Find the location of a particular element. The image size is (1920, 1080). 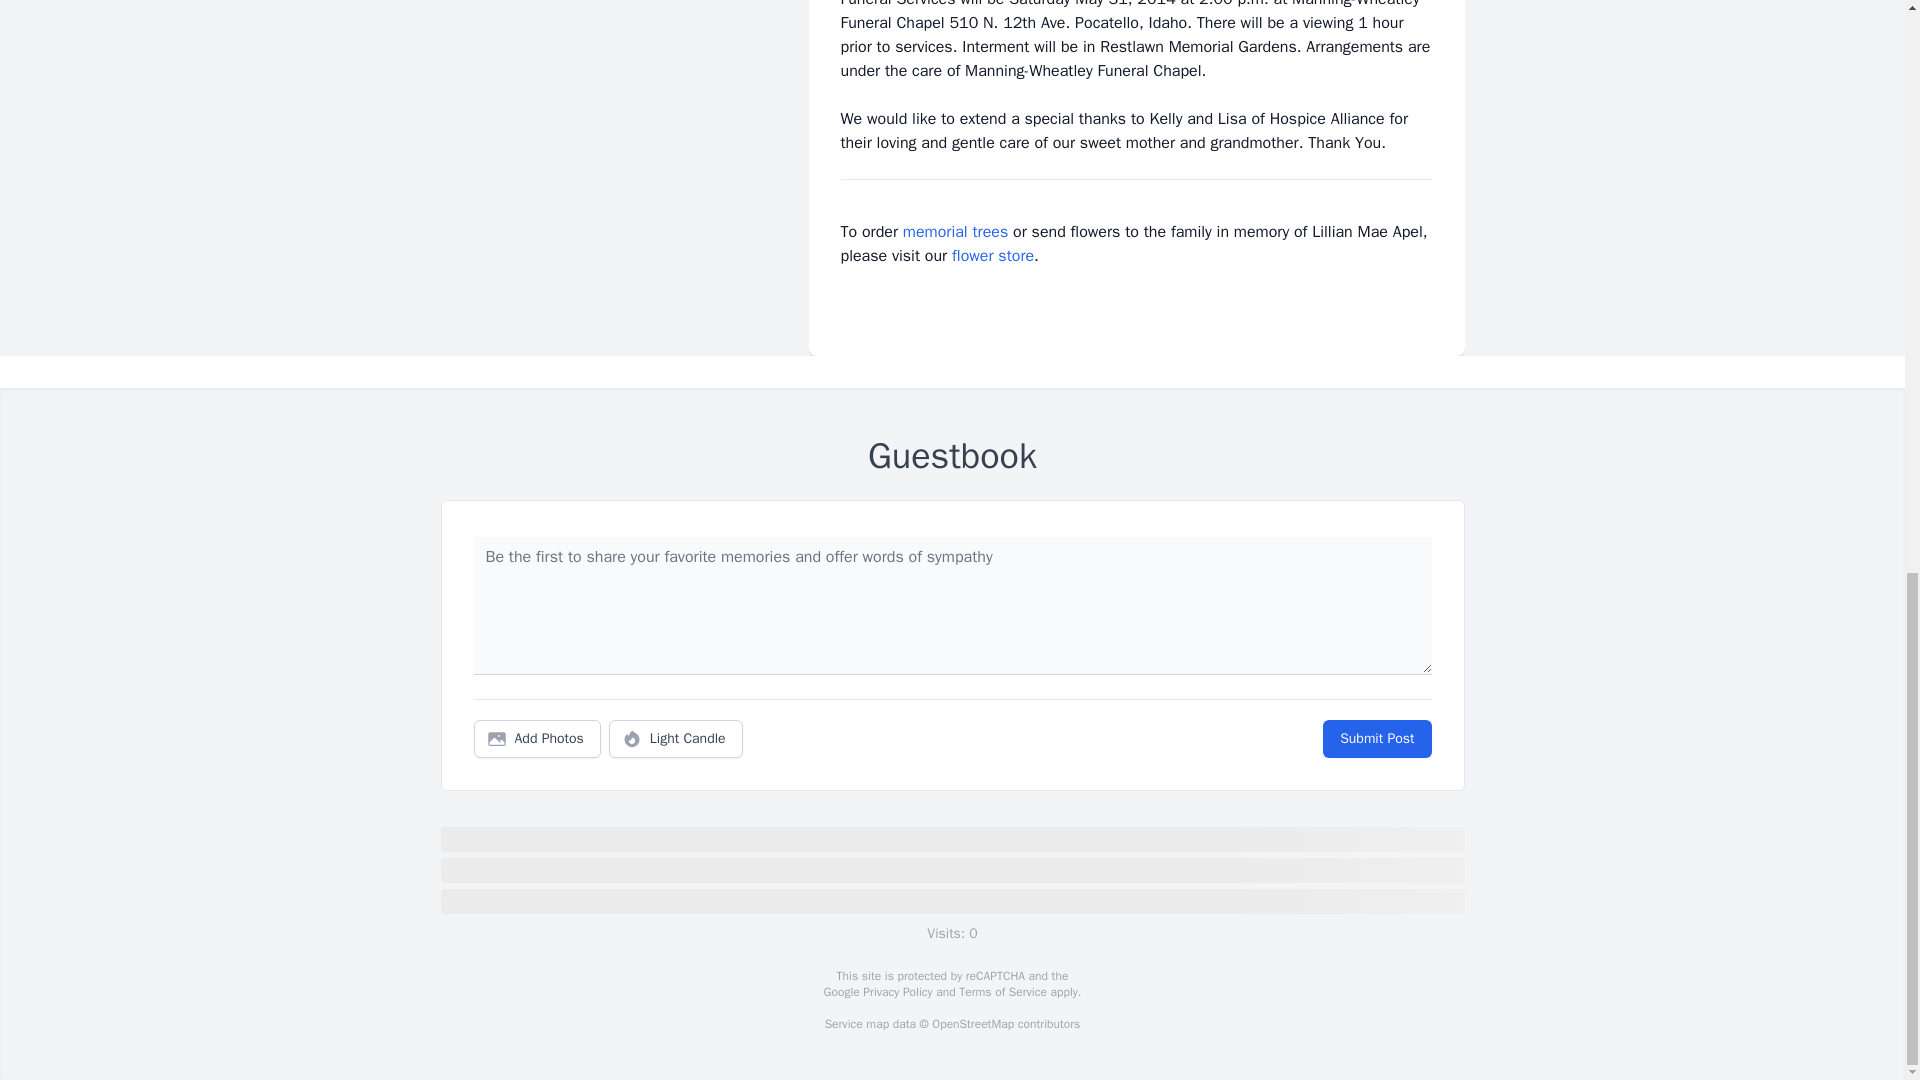

memorial trees is located at coordinates (955, 232).